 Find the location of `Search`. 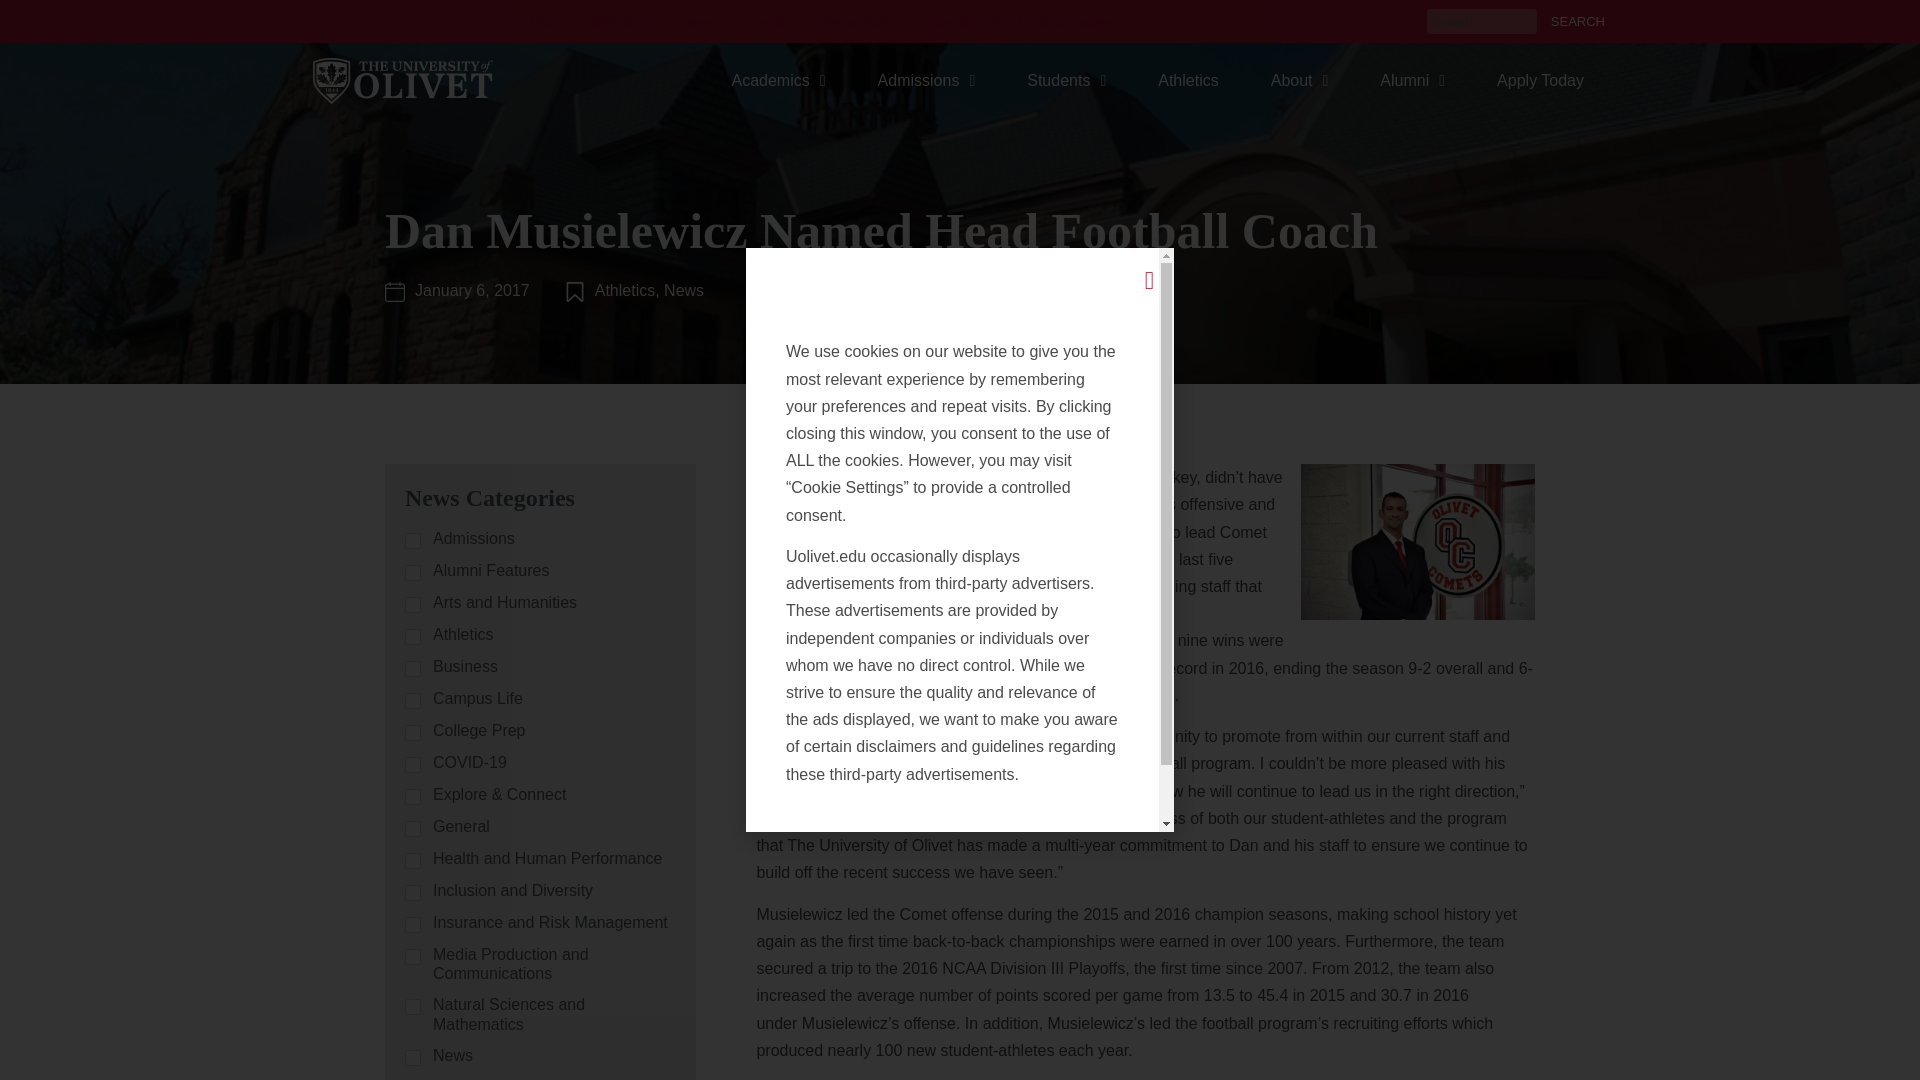

Search is located at coordinates (1574, 20).